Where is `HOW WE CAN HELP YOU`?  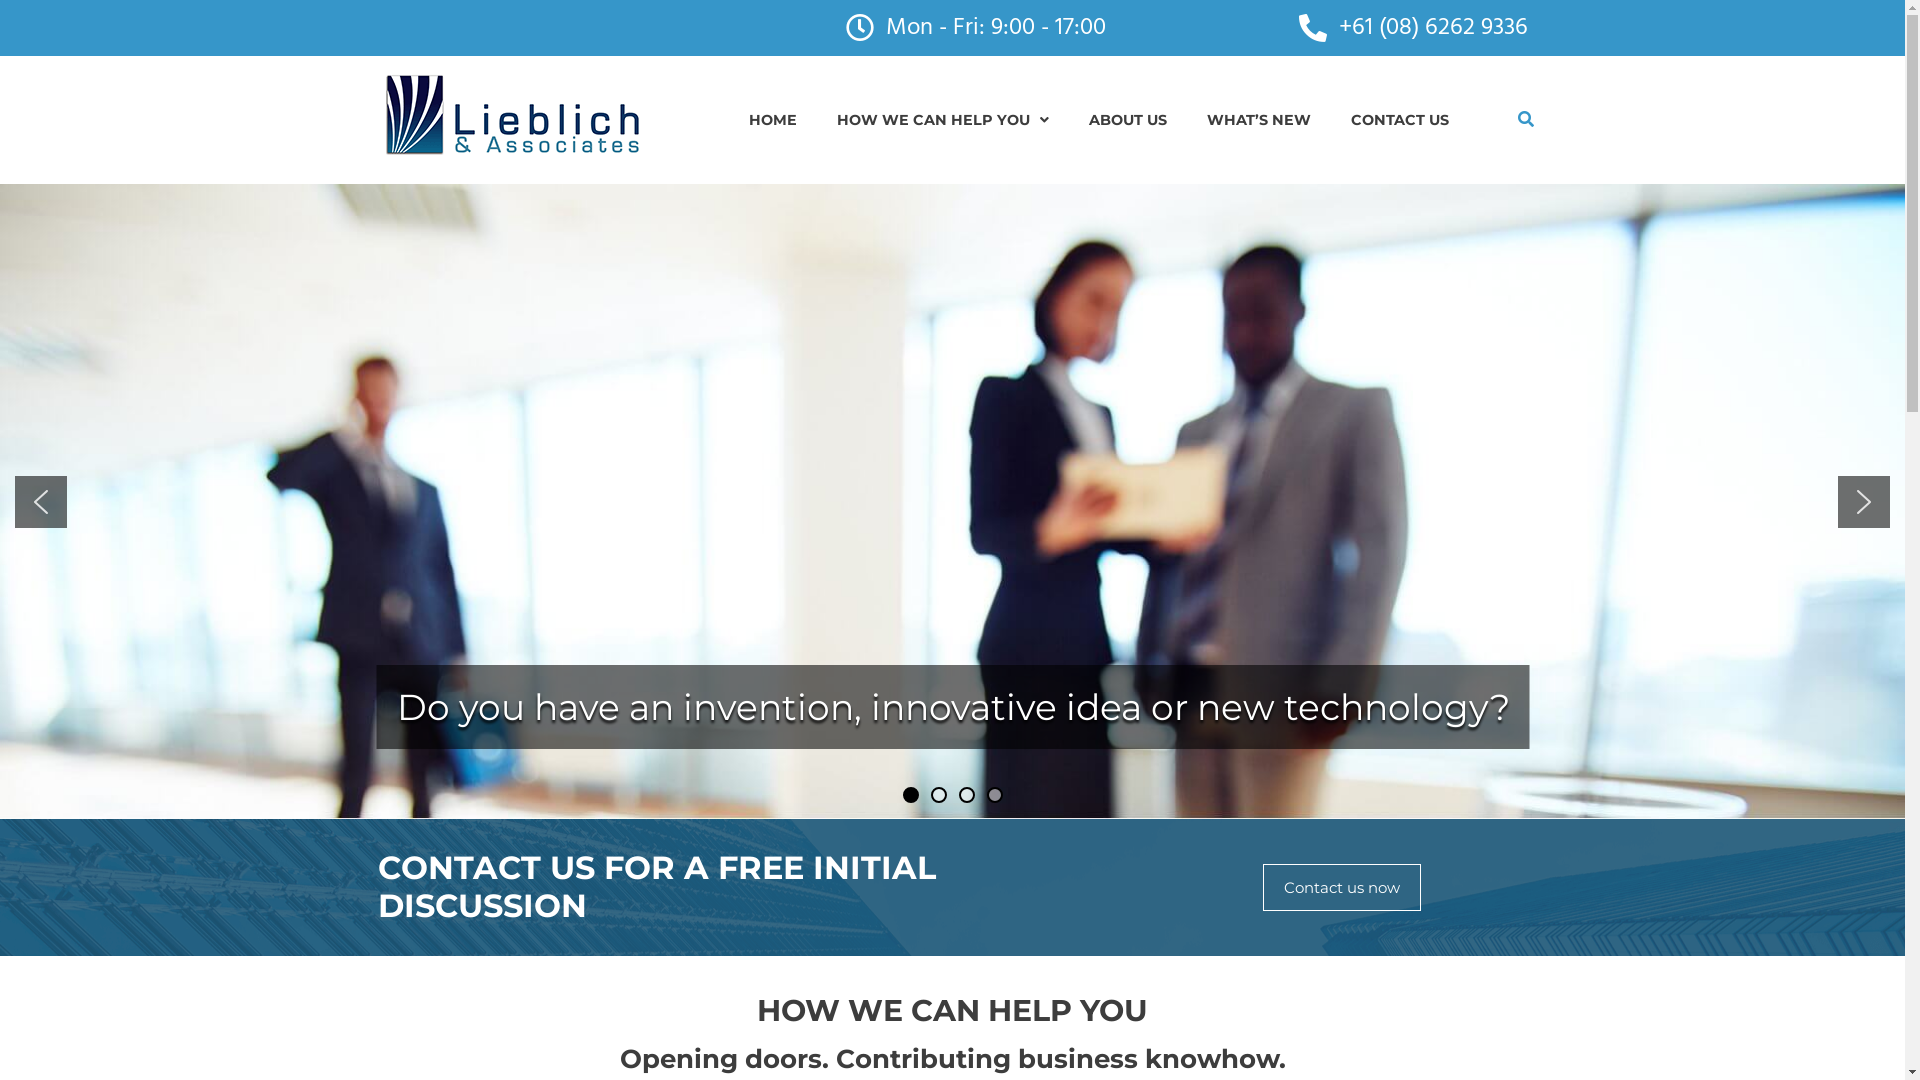 HOW WE CAN HELP YOU is located at coordinates (943, 120).